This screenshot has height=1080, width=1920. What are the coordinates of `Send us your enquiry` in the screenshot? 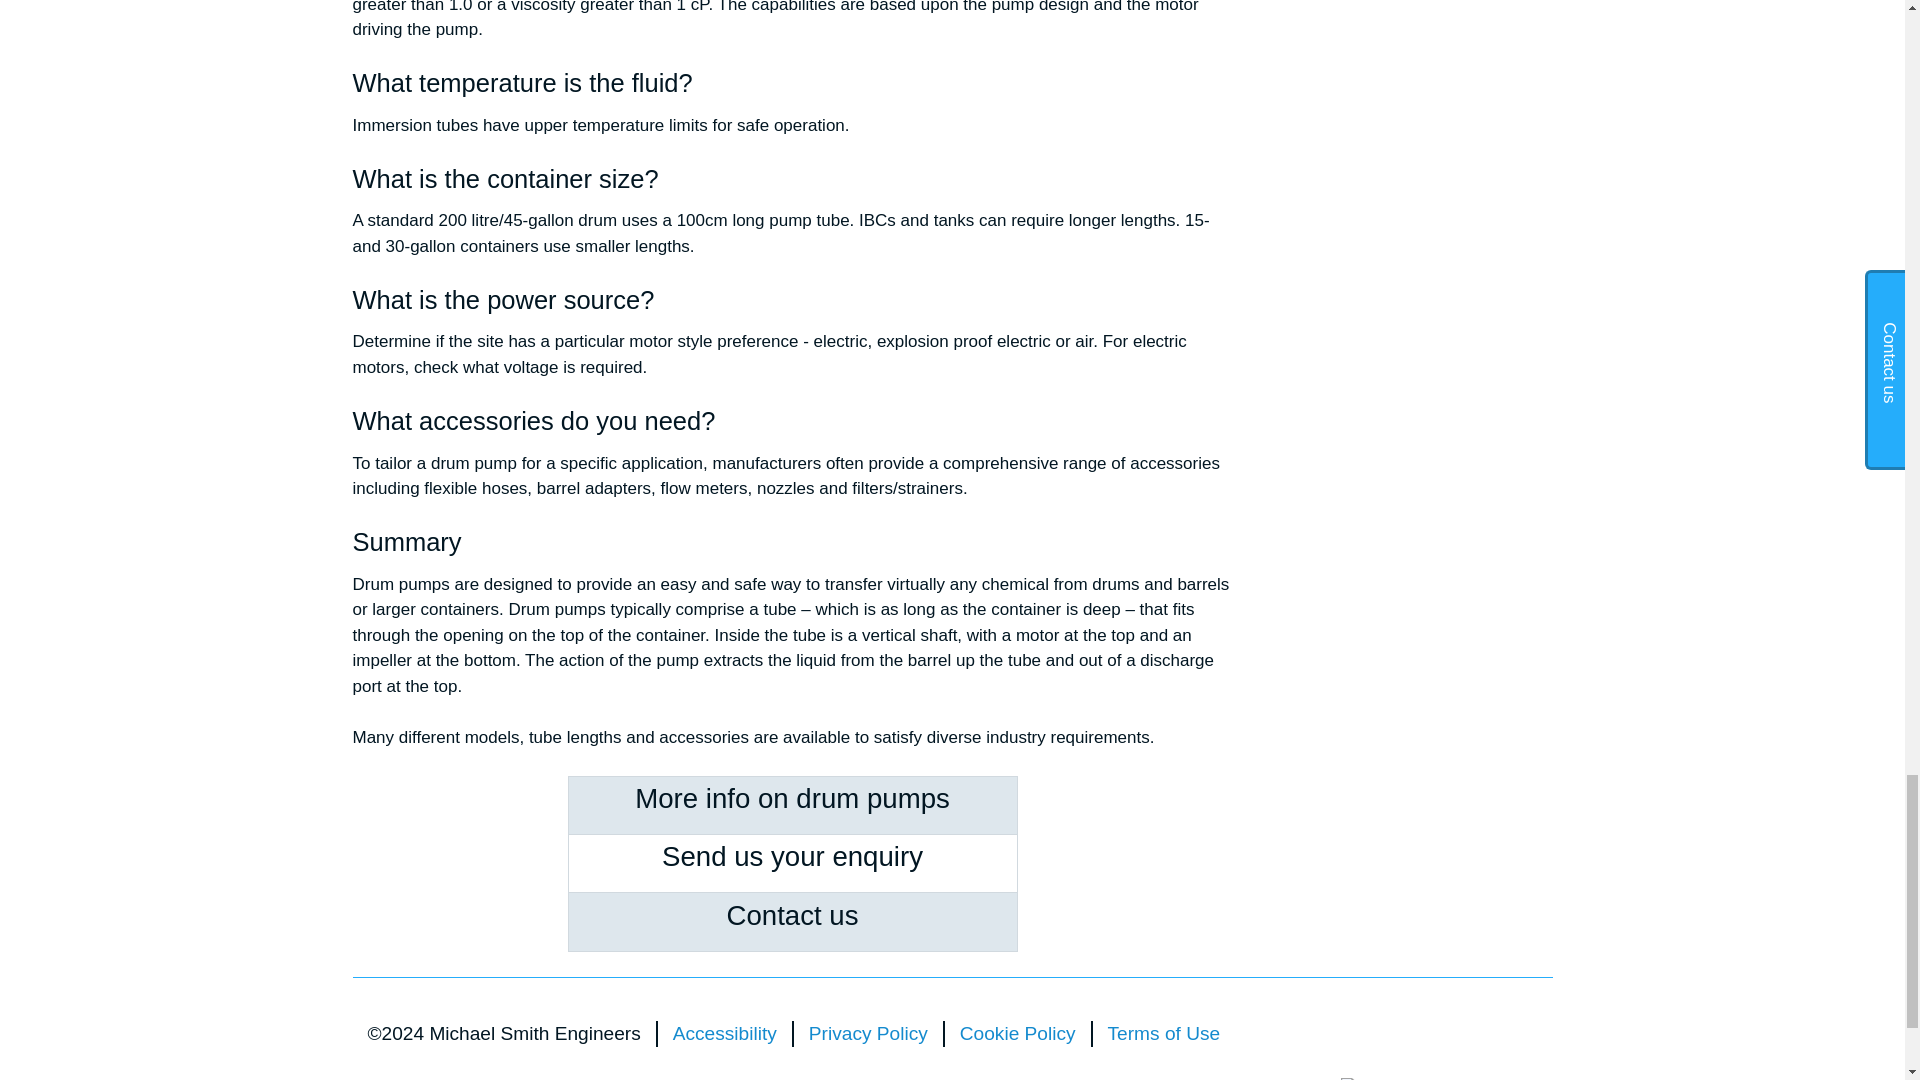 It's located at (792, 856).